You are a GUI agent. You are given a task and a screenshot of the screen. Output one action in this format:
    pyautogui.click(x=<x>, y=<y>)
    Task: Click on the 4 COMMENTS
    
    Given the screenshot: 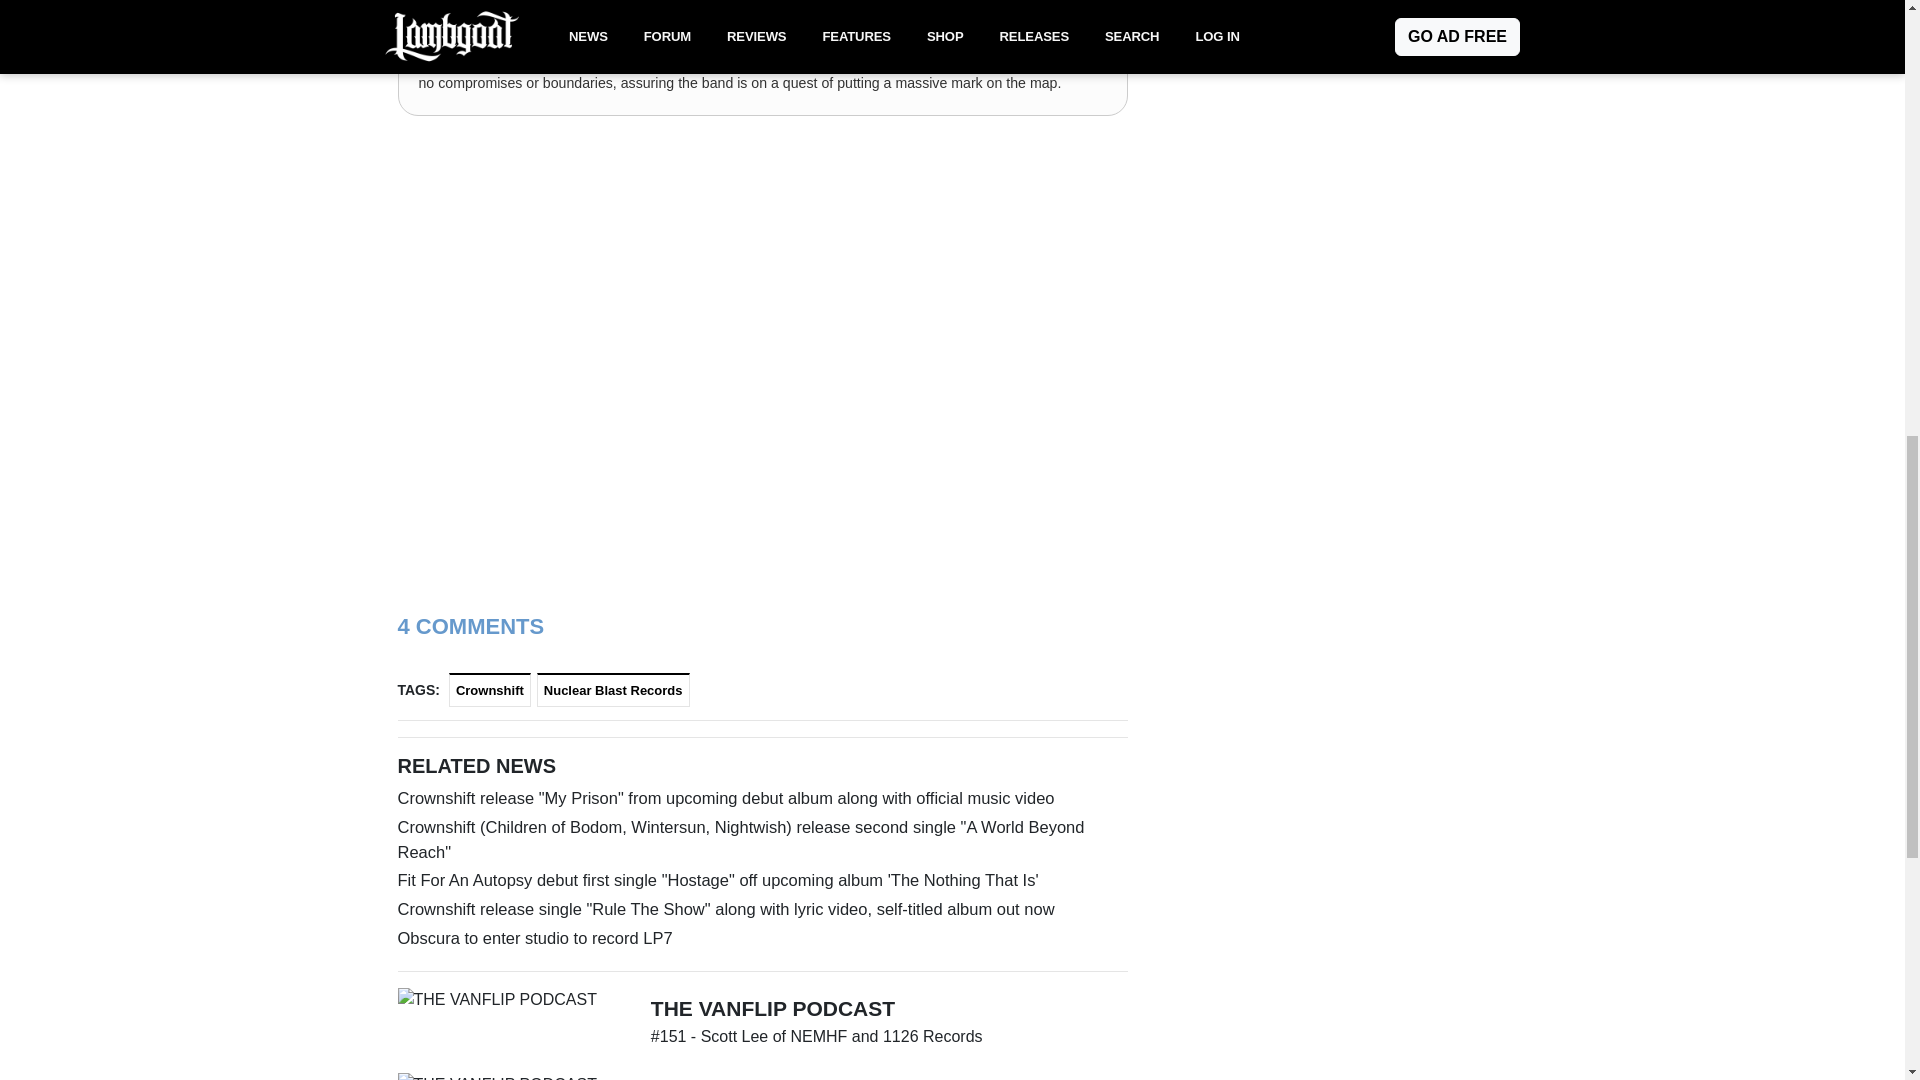 What is the action you would take?
    pyautogui.click(x=471, y=626)
    